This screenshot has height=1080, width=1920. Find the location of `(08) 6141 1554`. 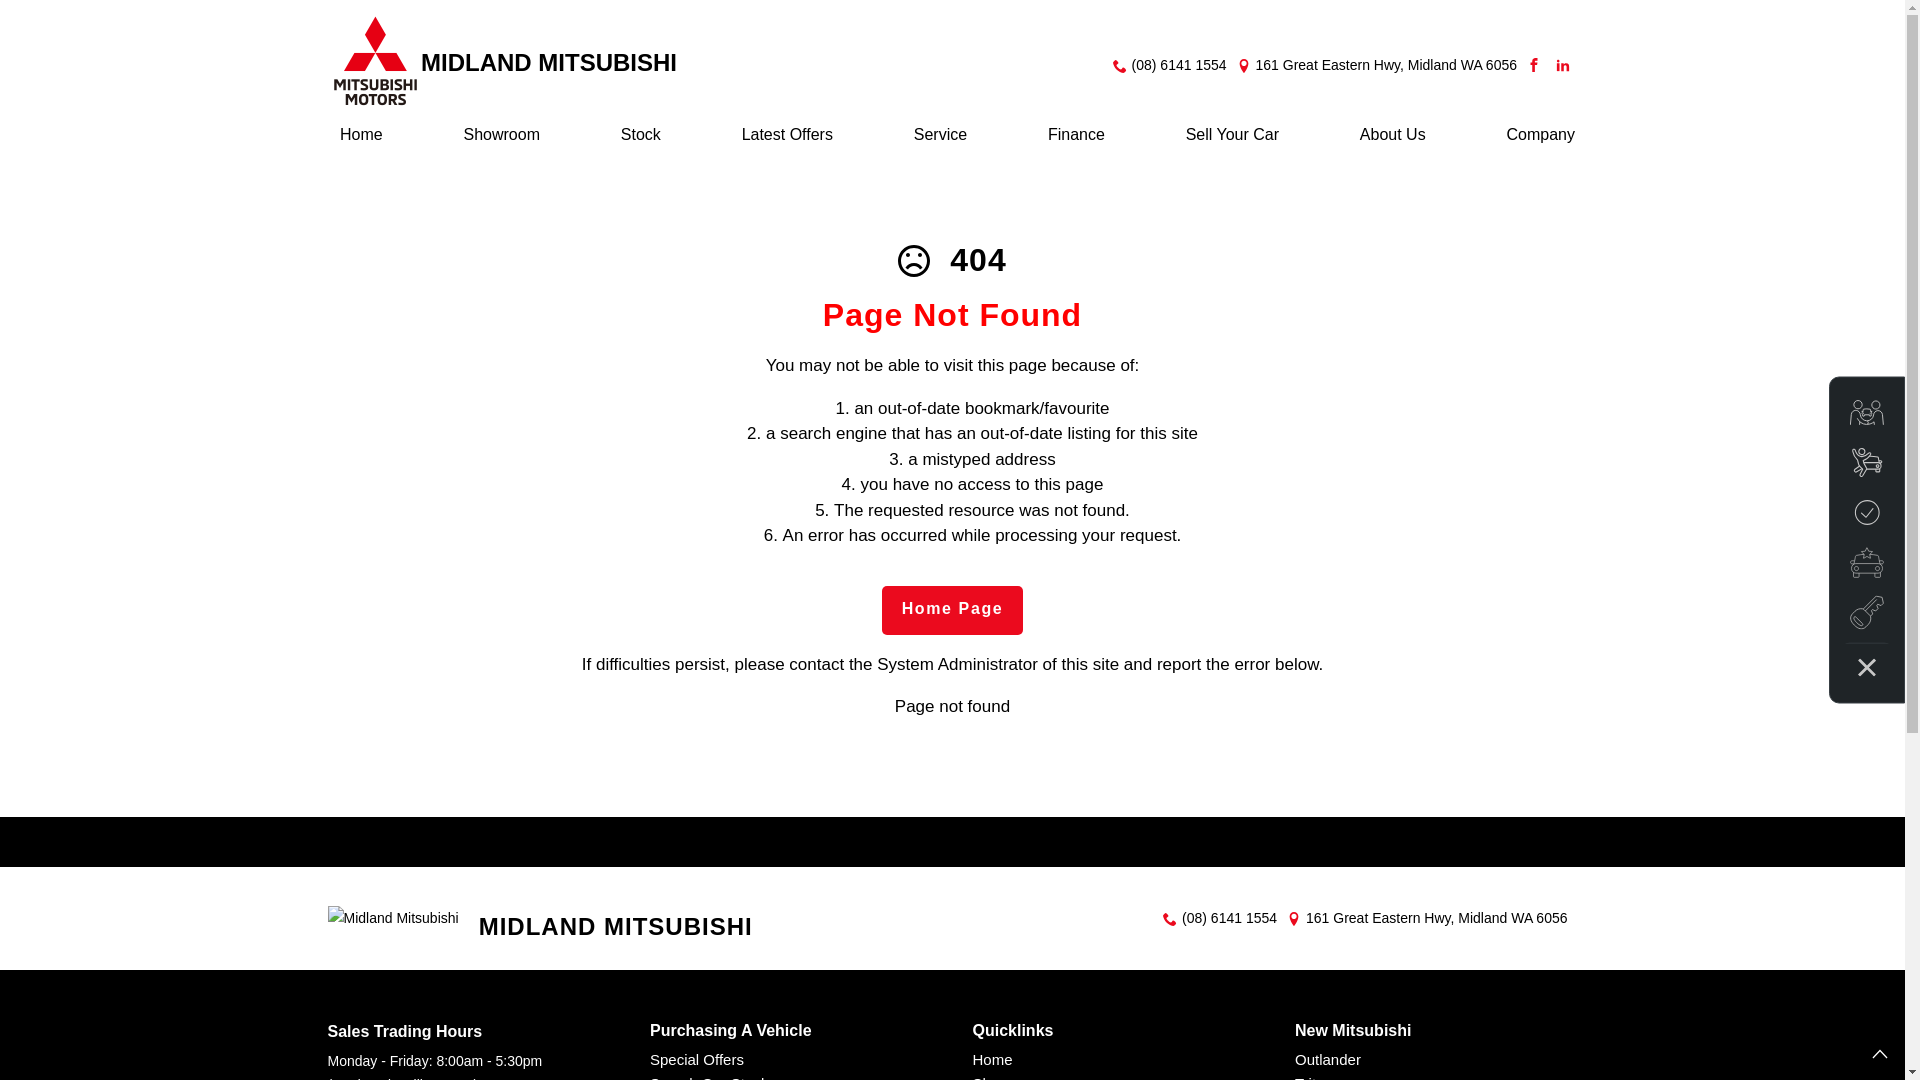

(08) 6141 1554 is located at coordinates (1180, 66).